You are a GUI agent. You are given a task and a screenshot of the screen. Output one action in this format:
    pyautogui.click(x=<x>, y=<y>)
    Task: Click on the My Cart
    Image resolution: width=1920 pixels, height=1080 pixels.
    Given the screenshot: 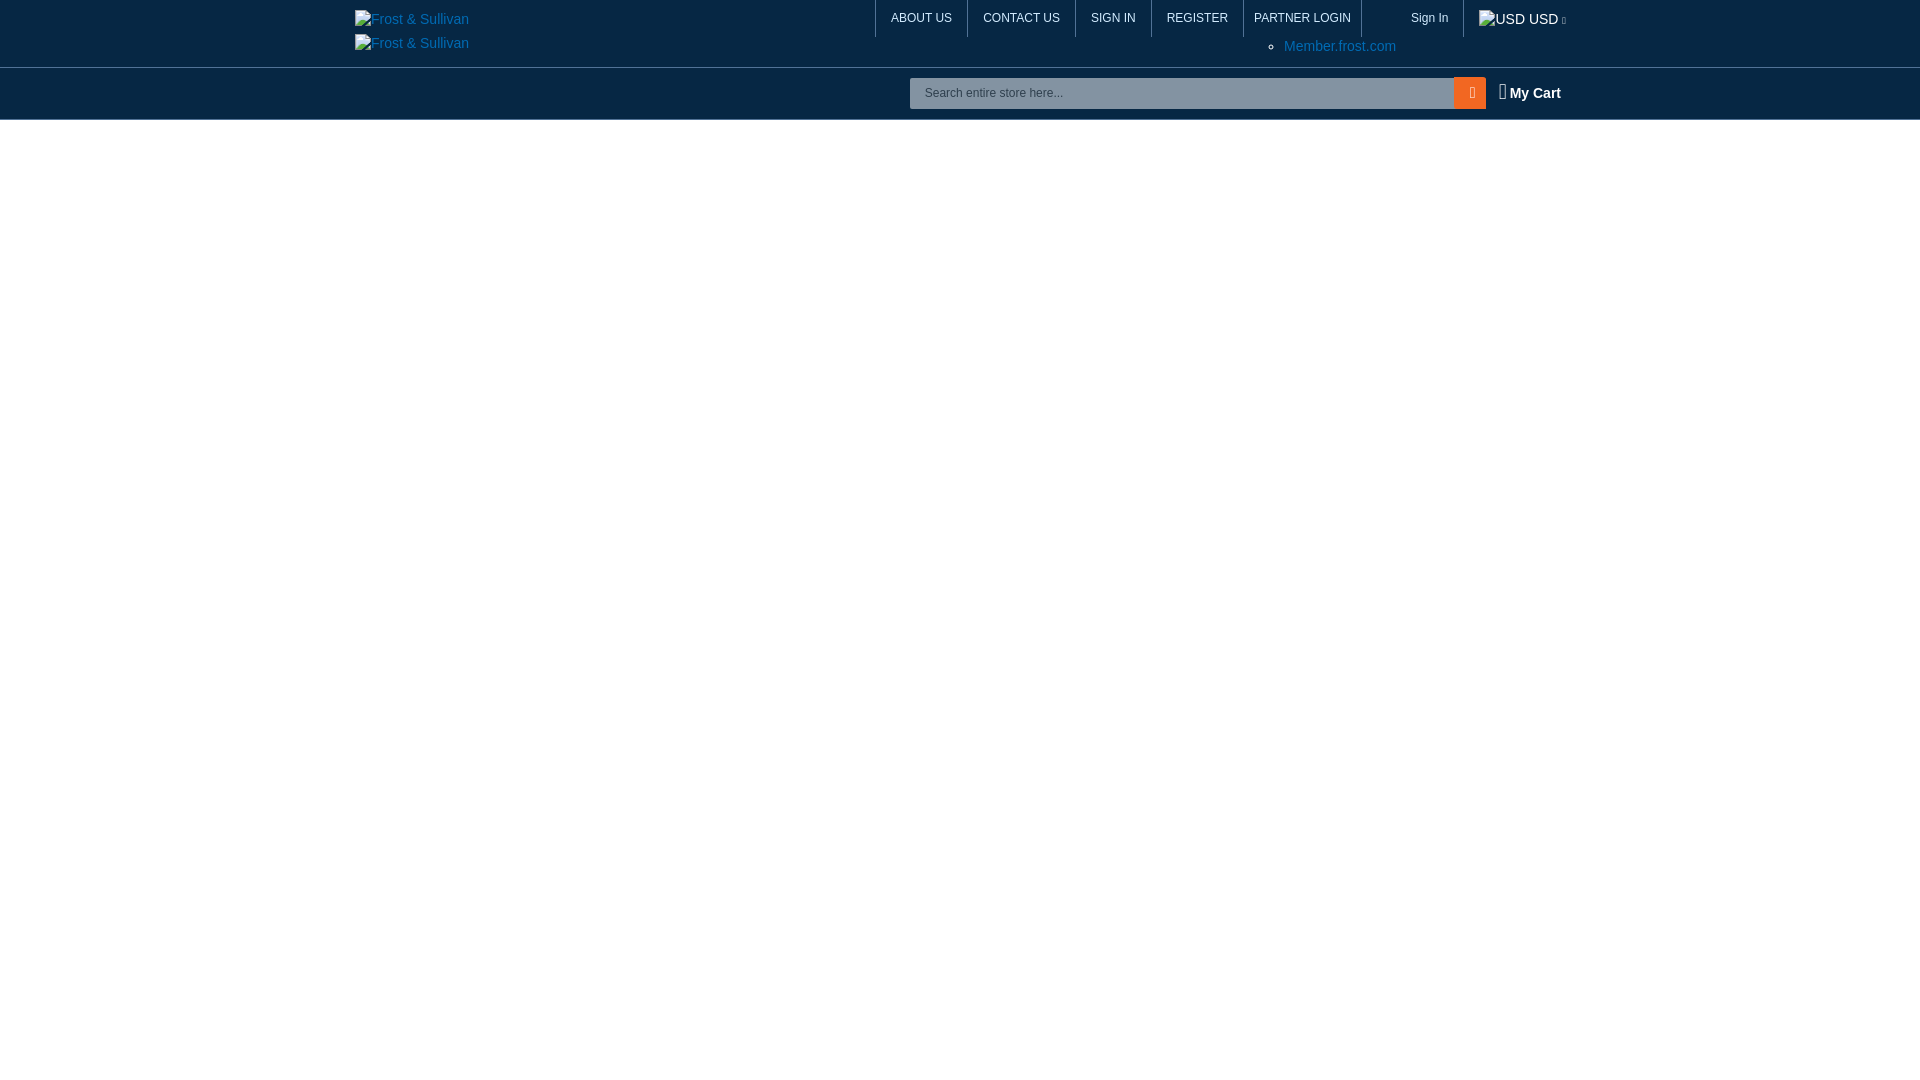 What is the action you would take?
    pyautogui.click(x=1529, y=92)
    